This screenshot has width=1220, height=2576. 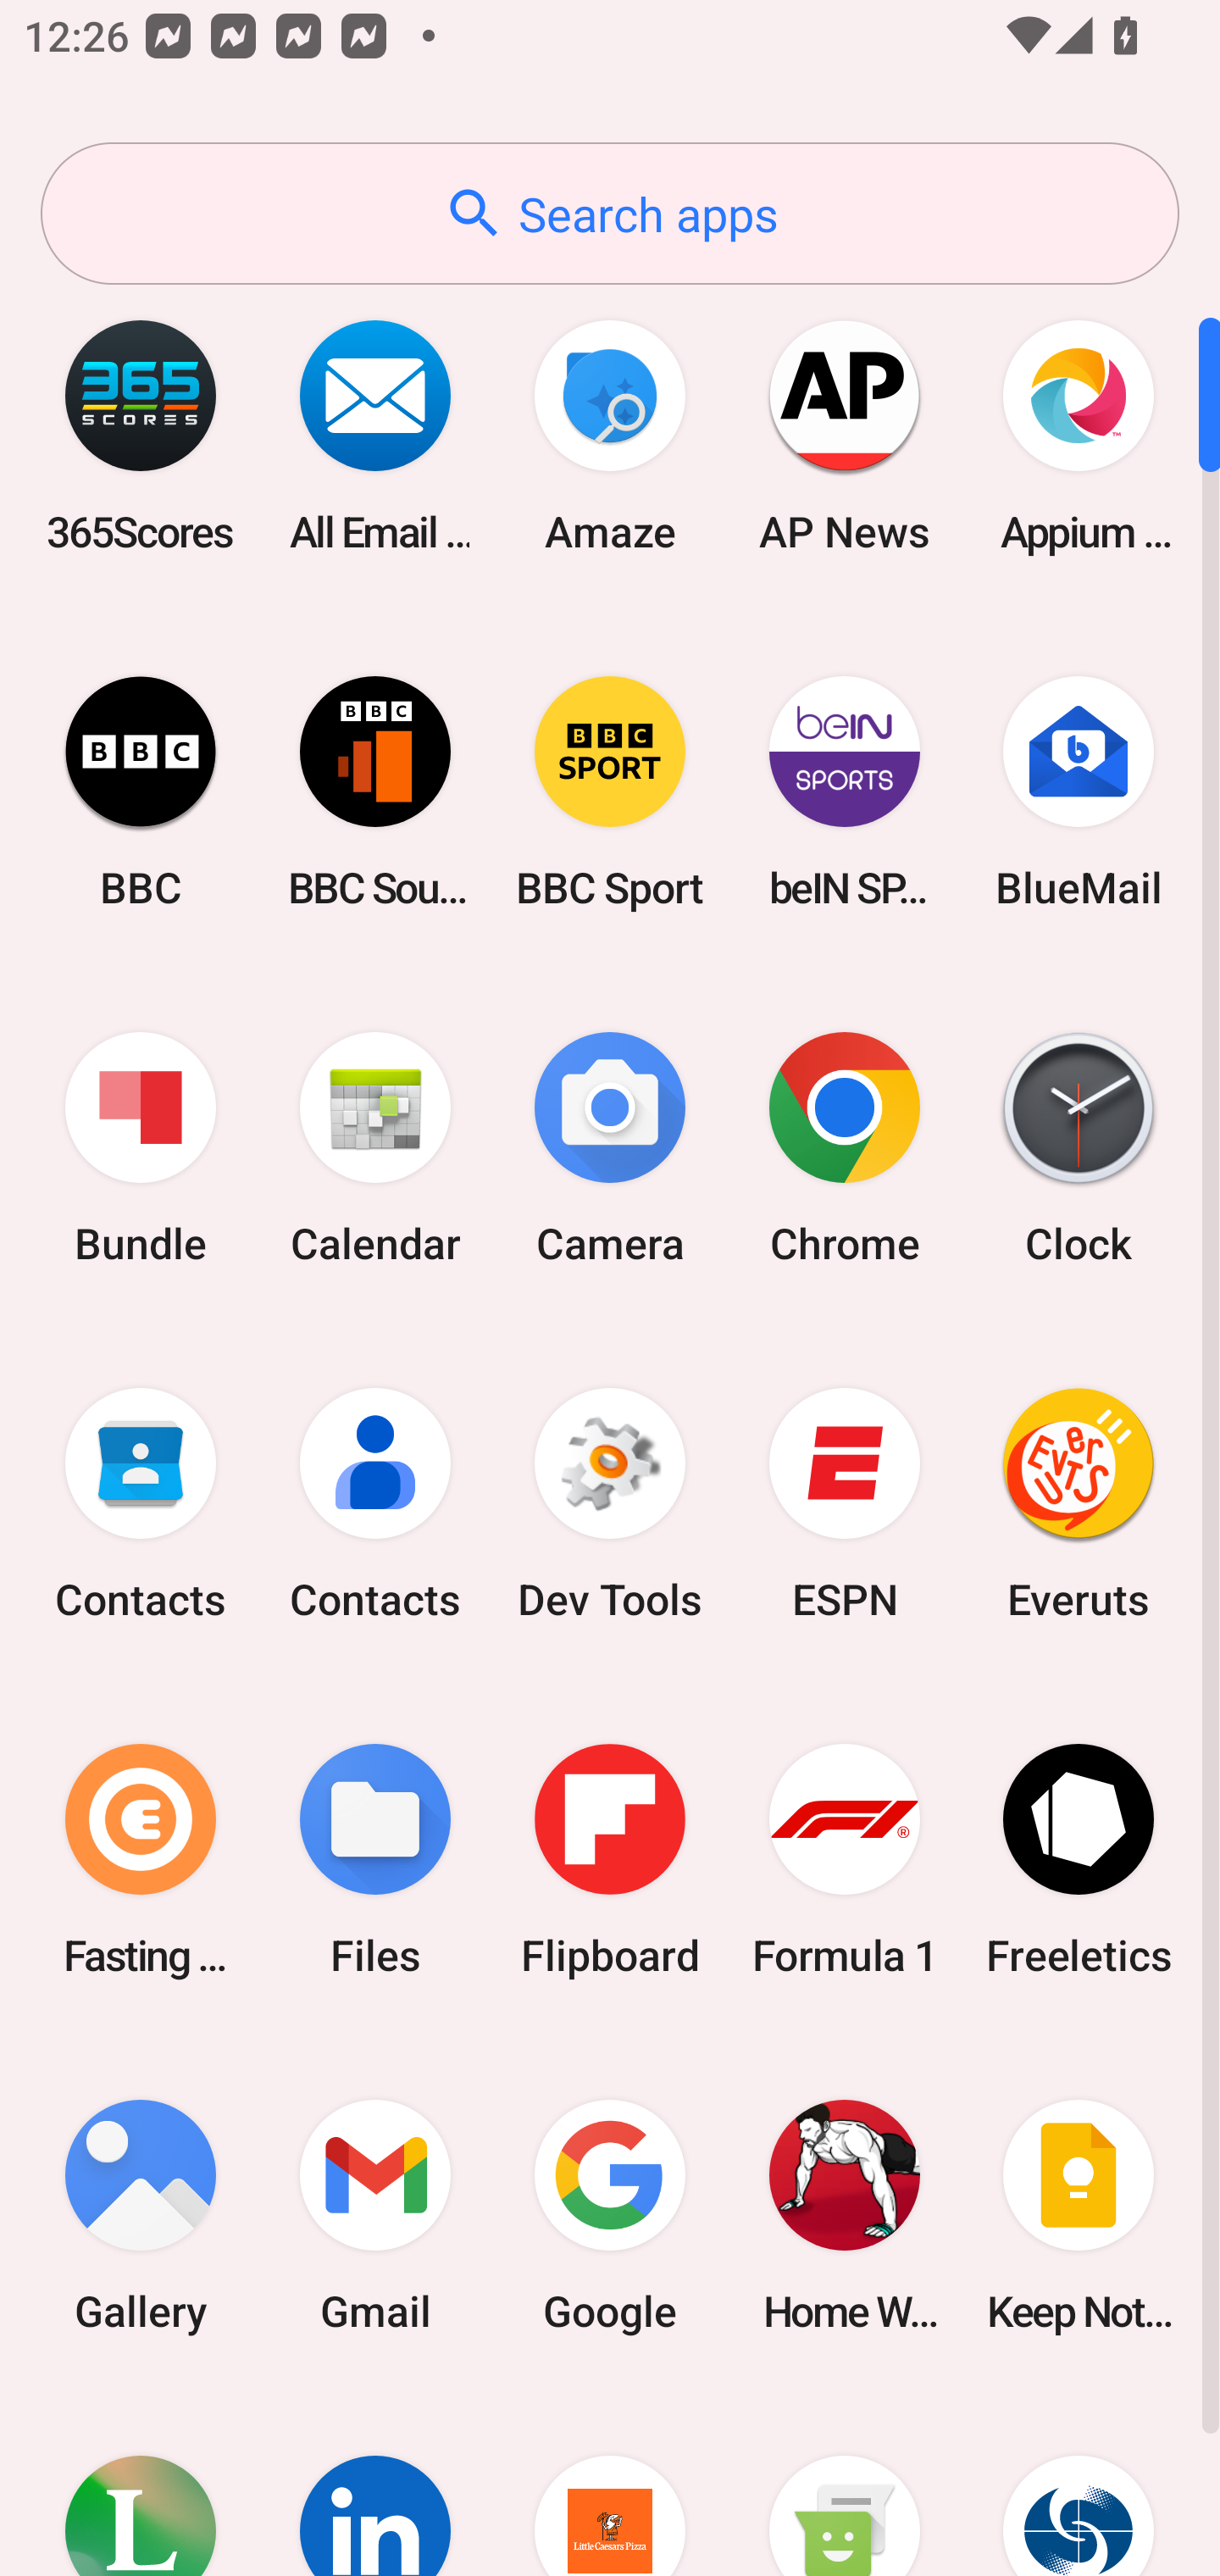 I want to click on Dev Tools, so click(x=610, y=1504).